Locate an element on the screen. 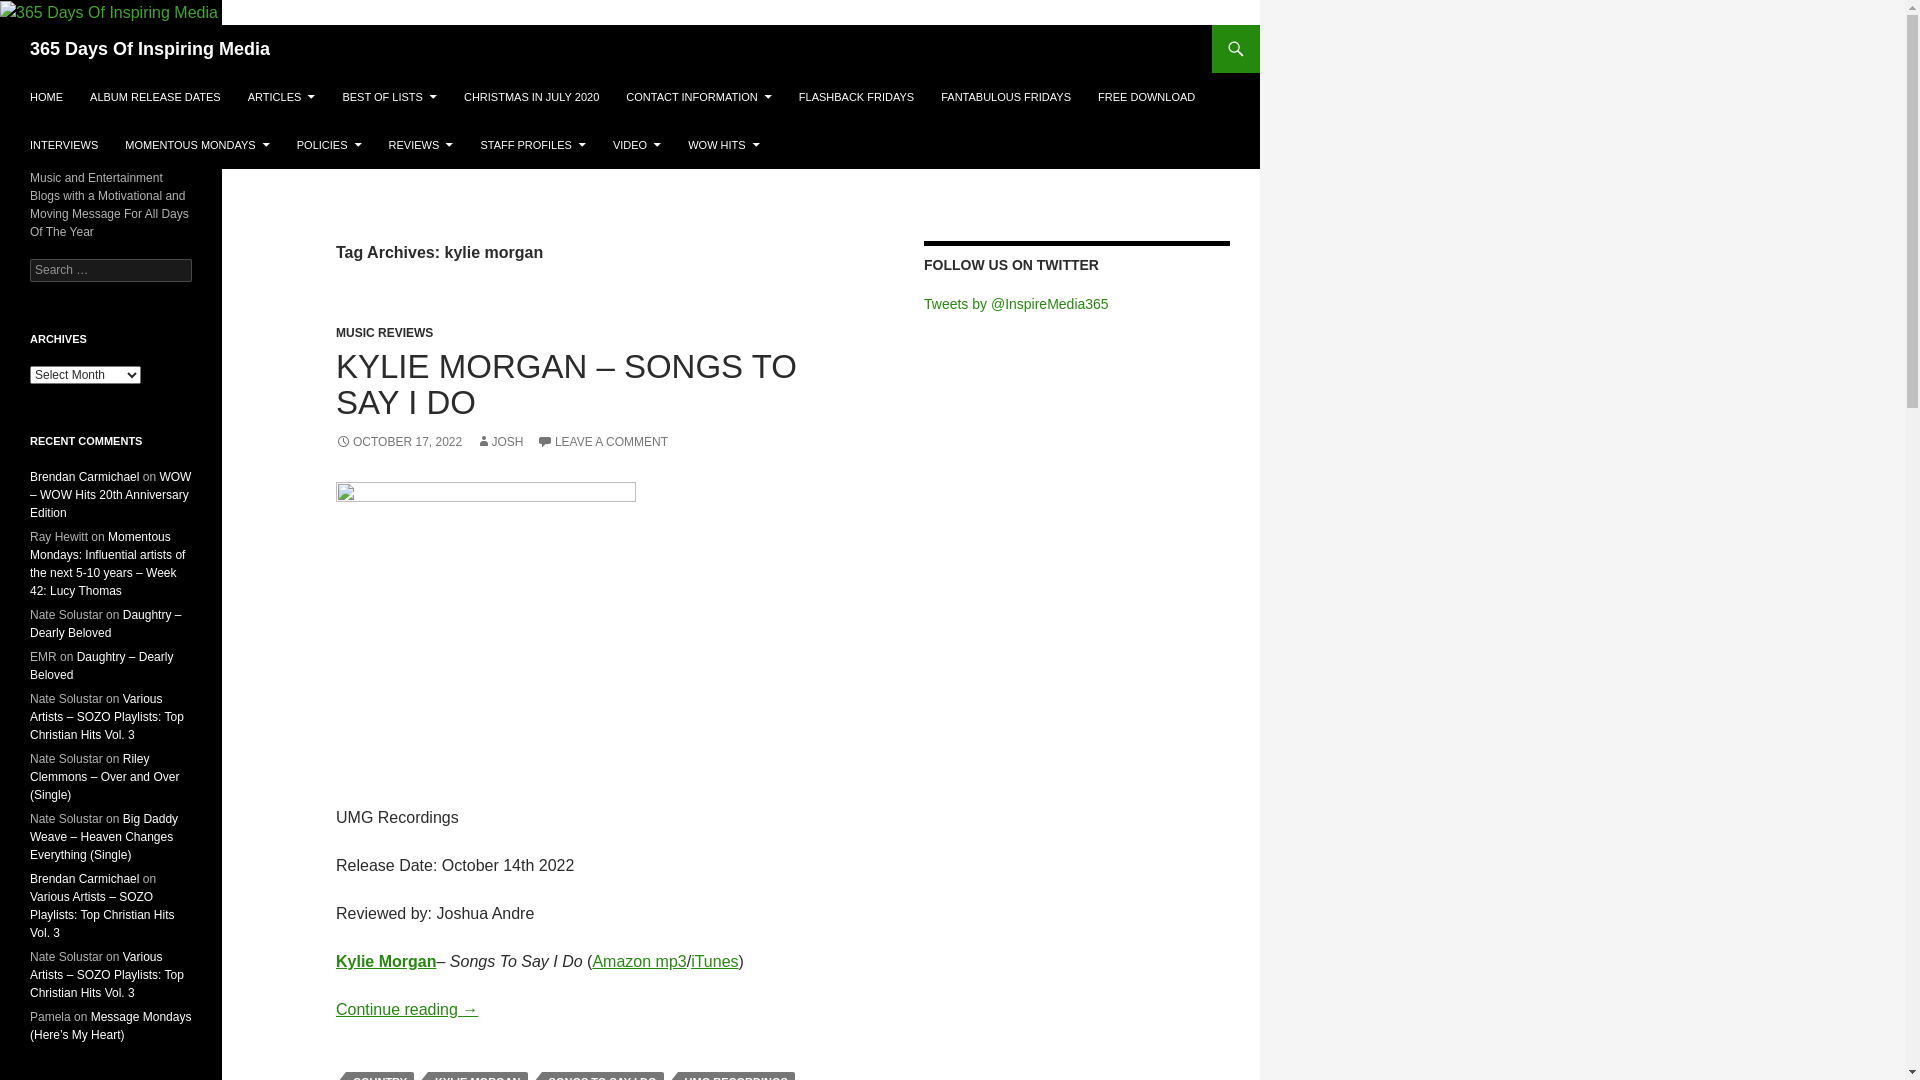 This screenshot has width=1920, height=1080. Amazon mp3 is located at coordinates (639, 962).